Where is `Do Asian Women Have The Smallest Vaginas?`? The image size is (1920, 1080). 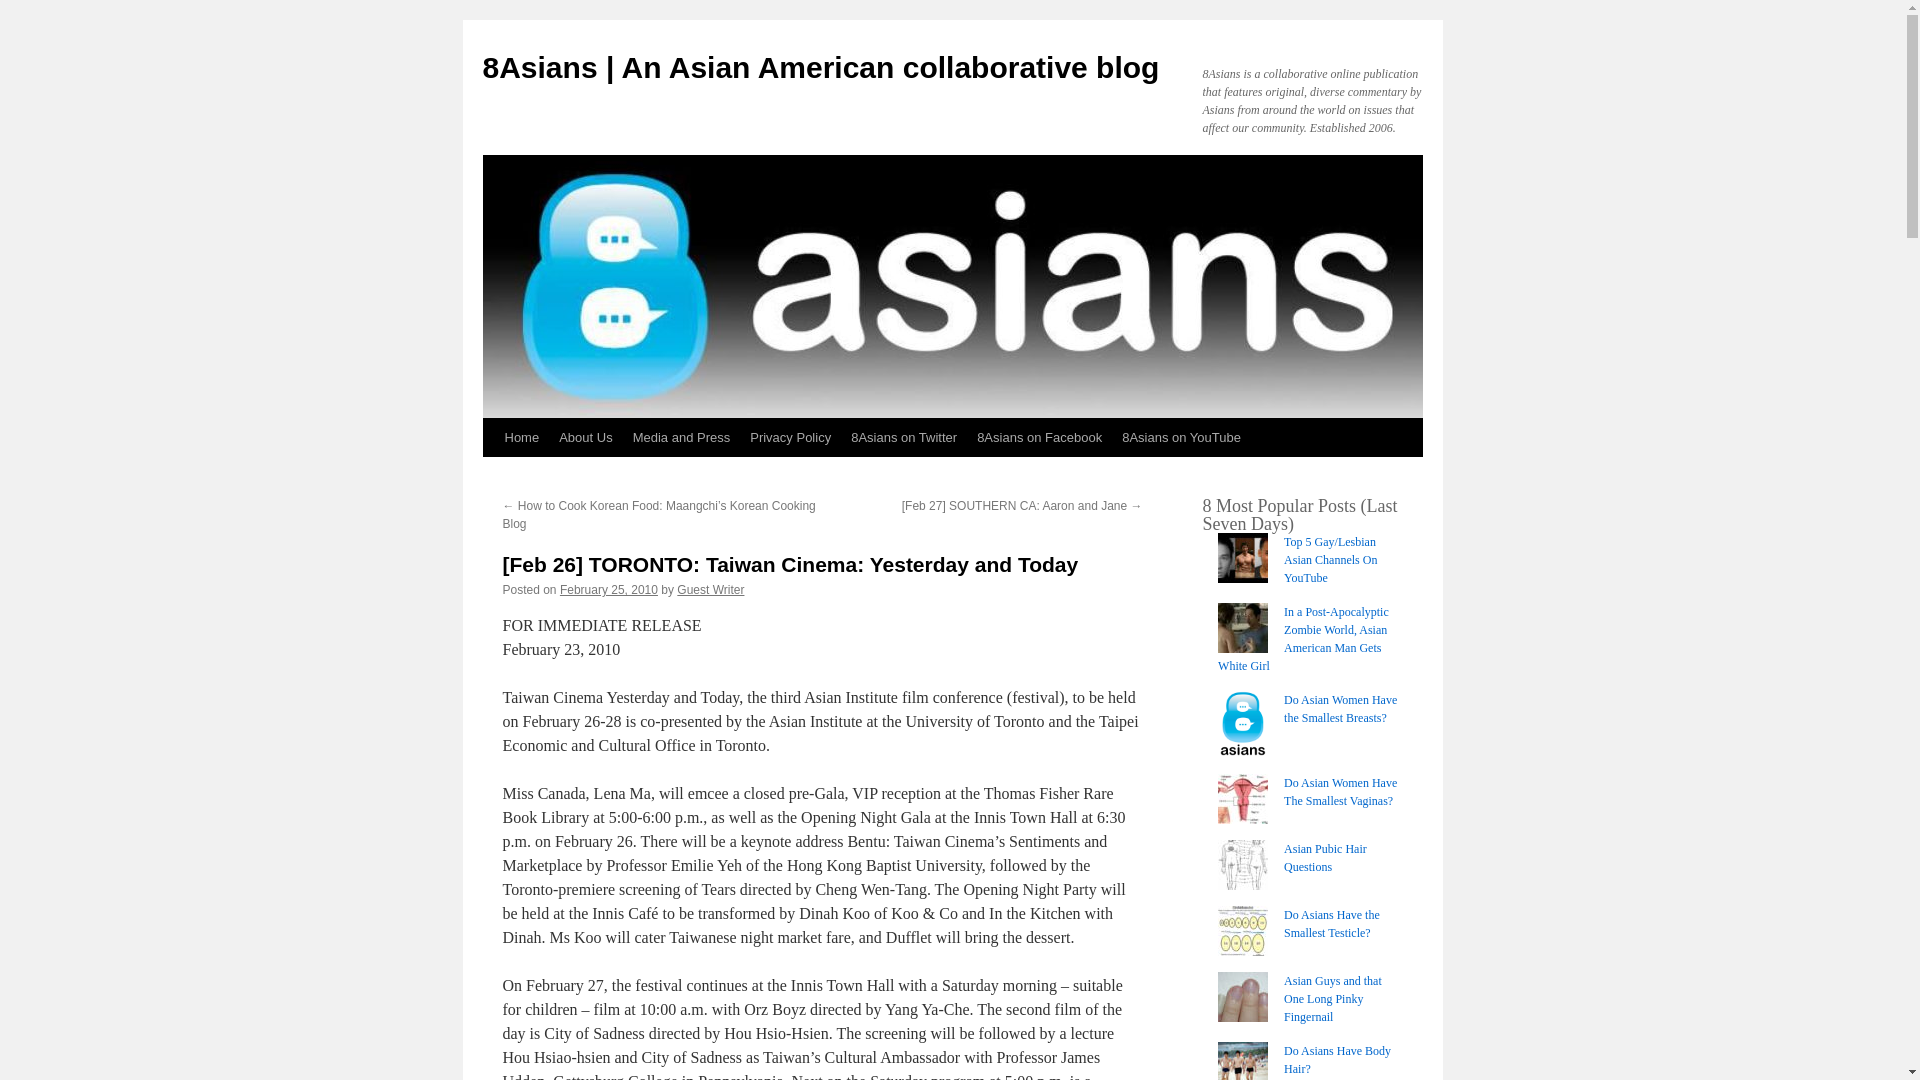 Do Asian Women Have The Smallest Vaginas? is located at coordinates (1340, 792).